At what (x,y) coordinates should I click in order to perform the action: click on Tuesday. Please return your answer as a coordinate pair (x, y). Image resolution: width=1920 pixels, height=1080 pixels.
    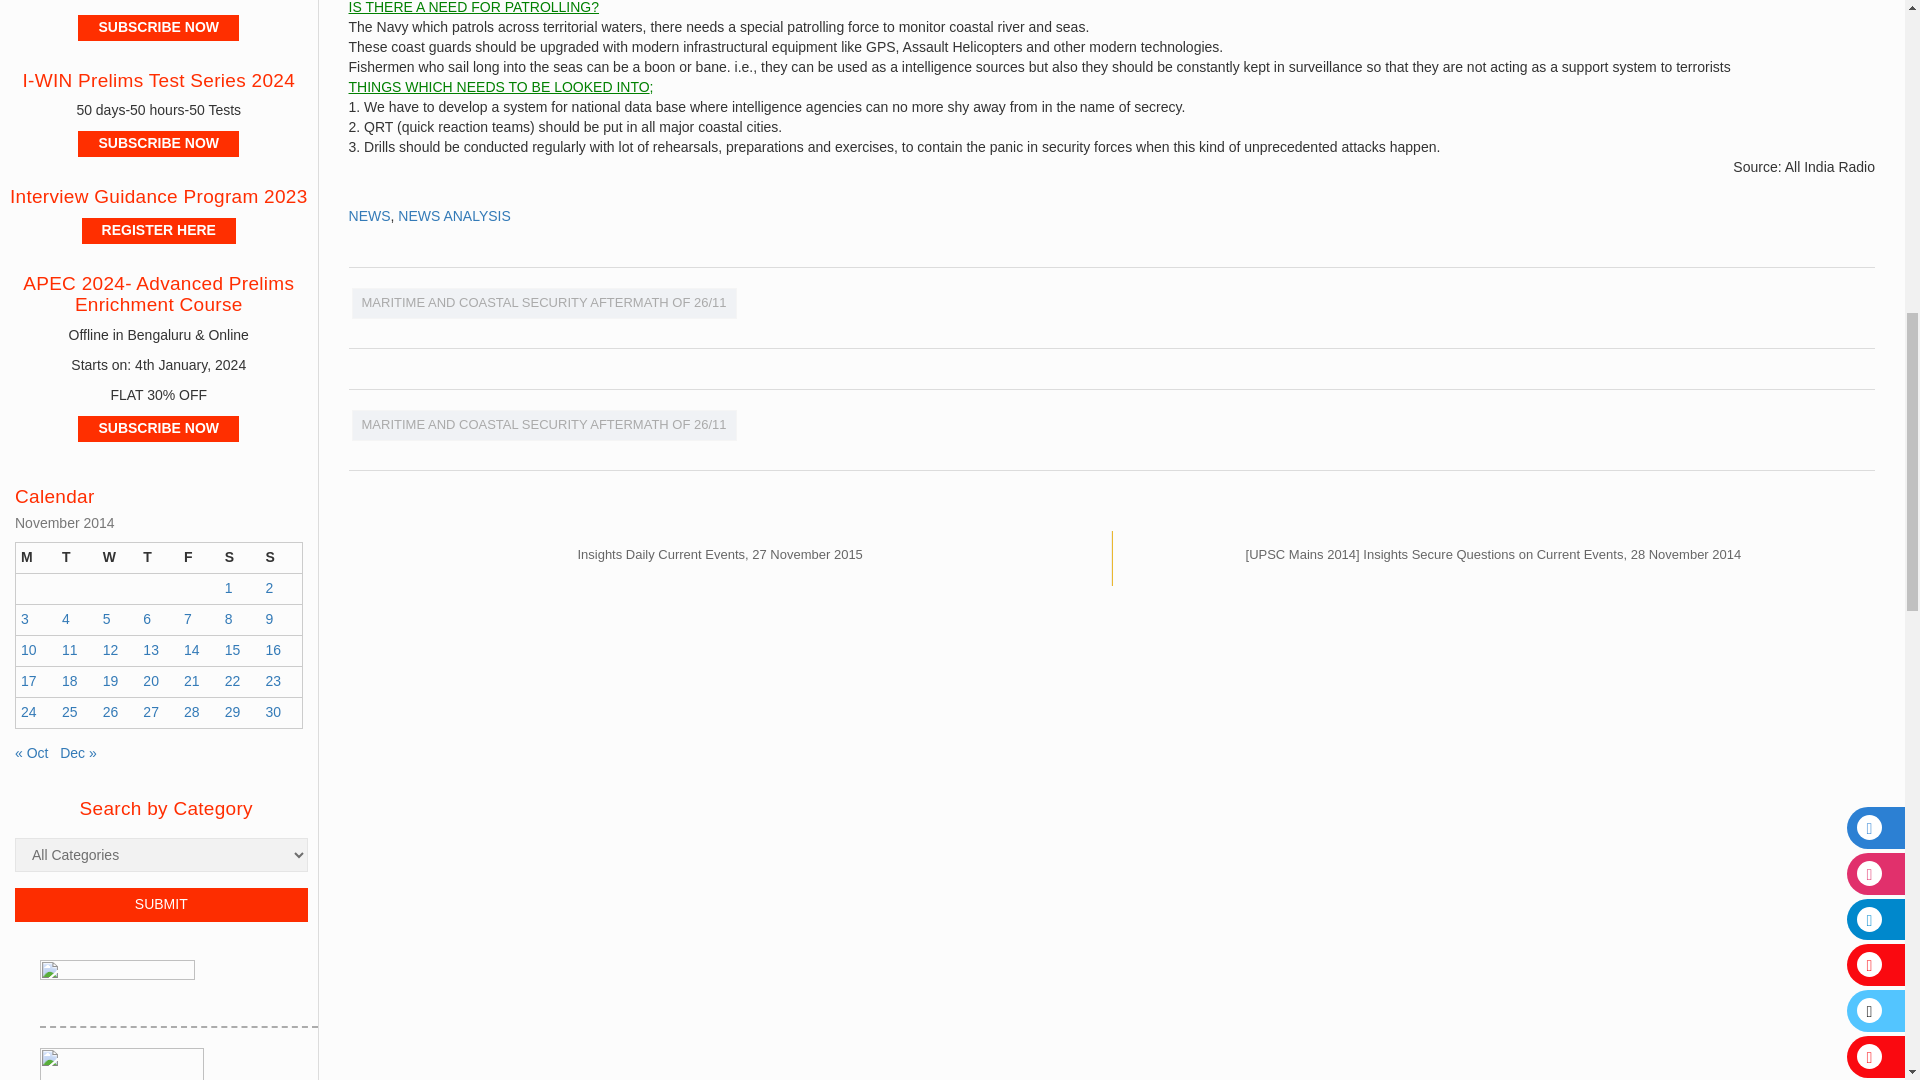
    Looking at the image, I should click on (77, 558).